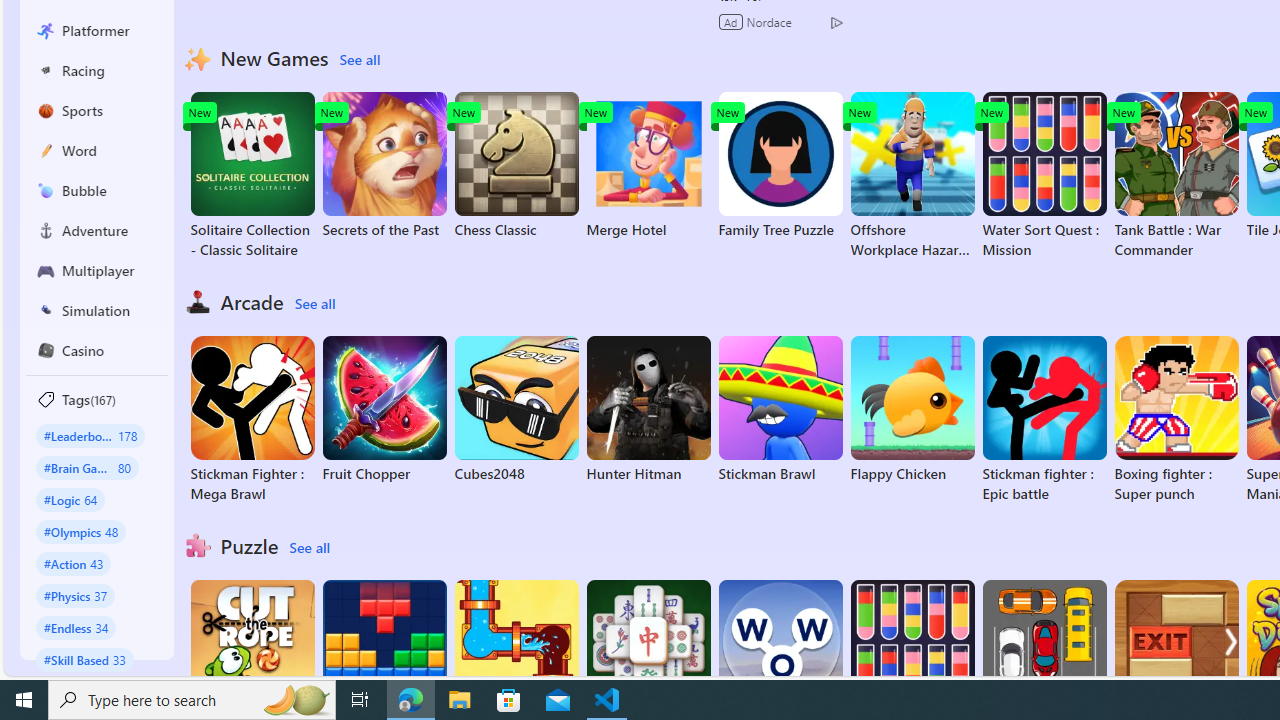 Image resolution: width=1280 pixels, height=720 pixels. Describe the element at coordinates (516, 410) in the screenshot. I see `Cubes2048` at that location.